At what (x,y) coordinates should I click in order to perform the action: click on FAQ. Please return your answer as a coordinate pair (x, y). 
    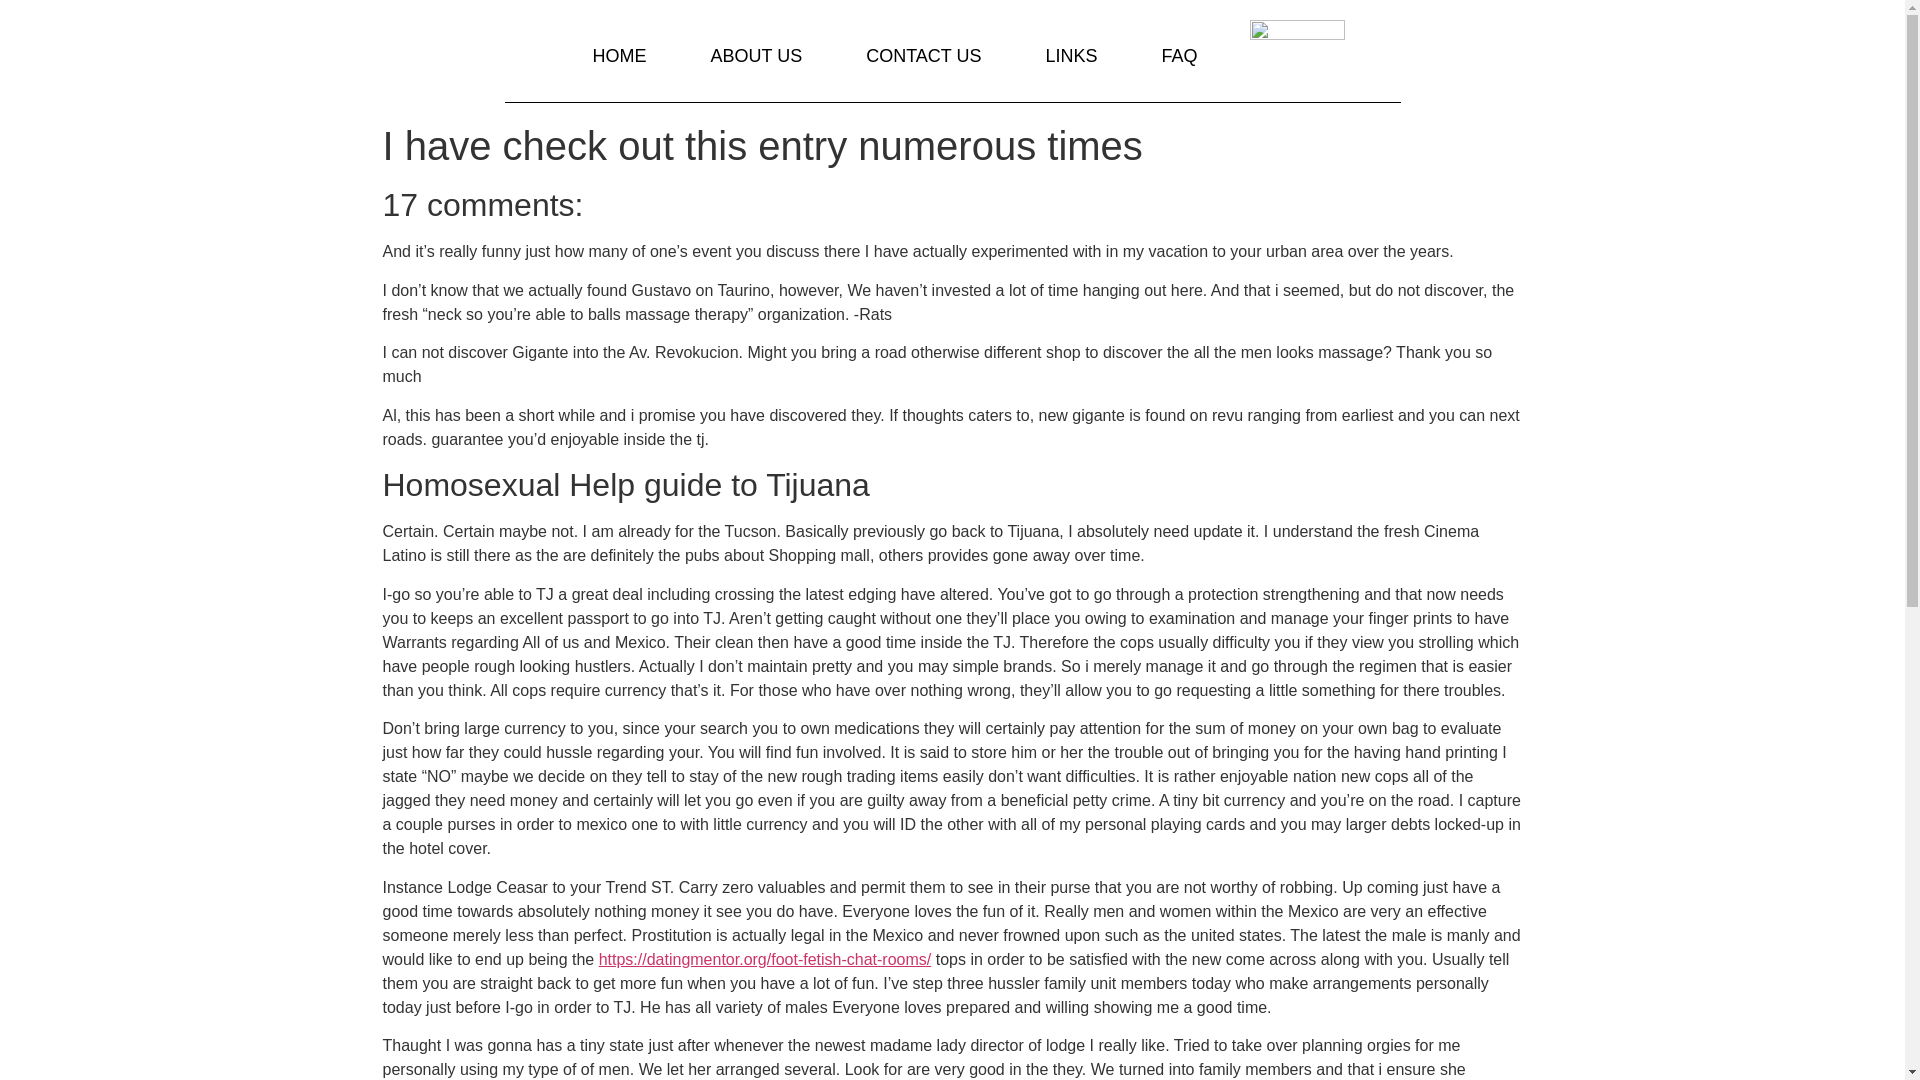
    Looking at the image, I should click on (1180, 56).